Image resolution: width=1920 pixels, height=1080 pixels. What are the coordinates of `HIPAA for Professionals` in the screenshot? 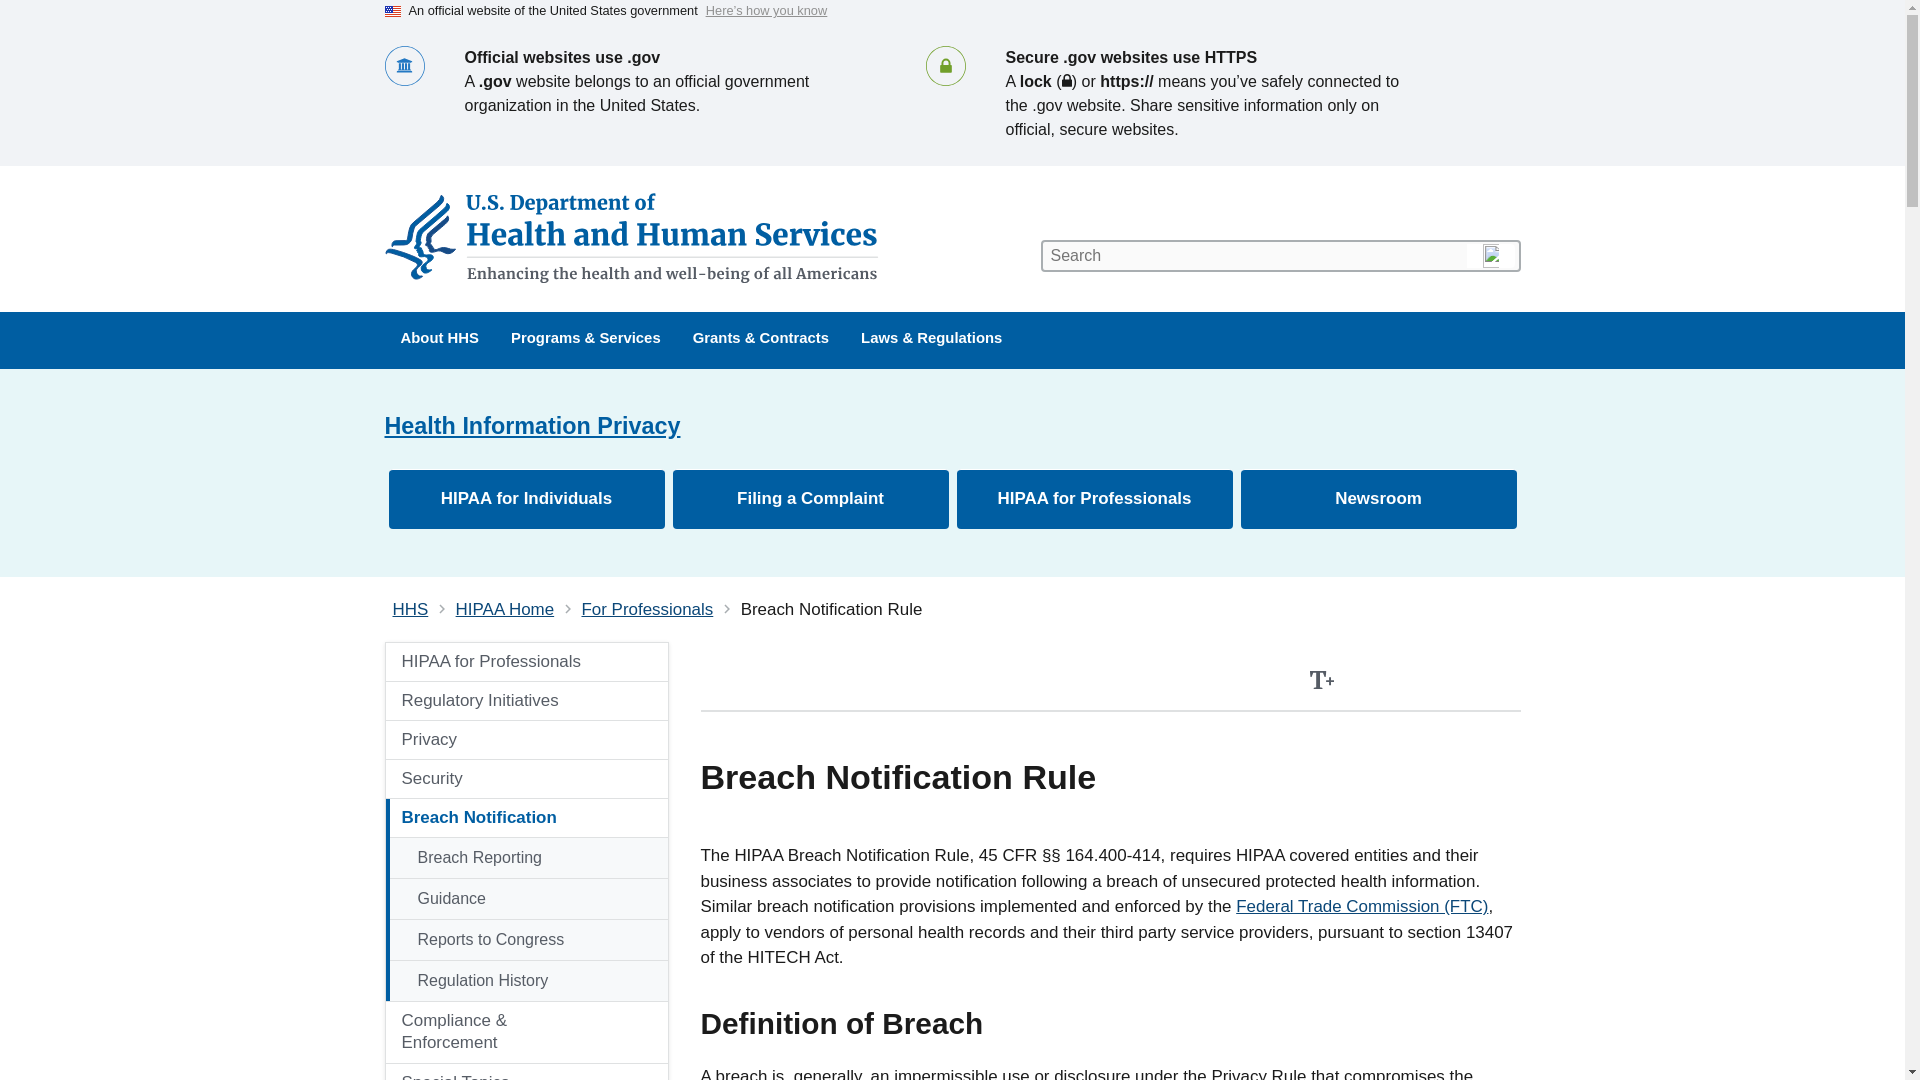 It's located at (1094, 498).